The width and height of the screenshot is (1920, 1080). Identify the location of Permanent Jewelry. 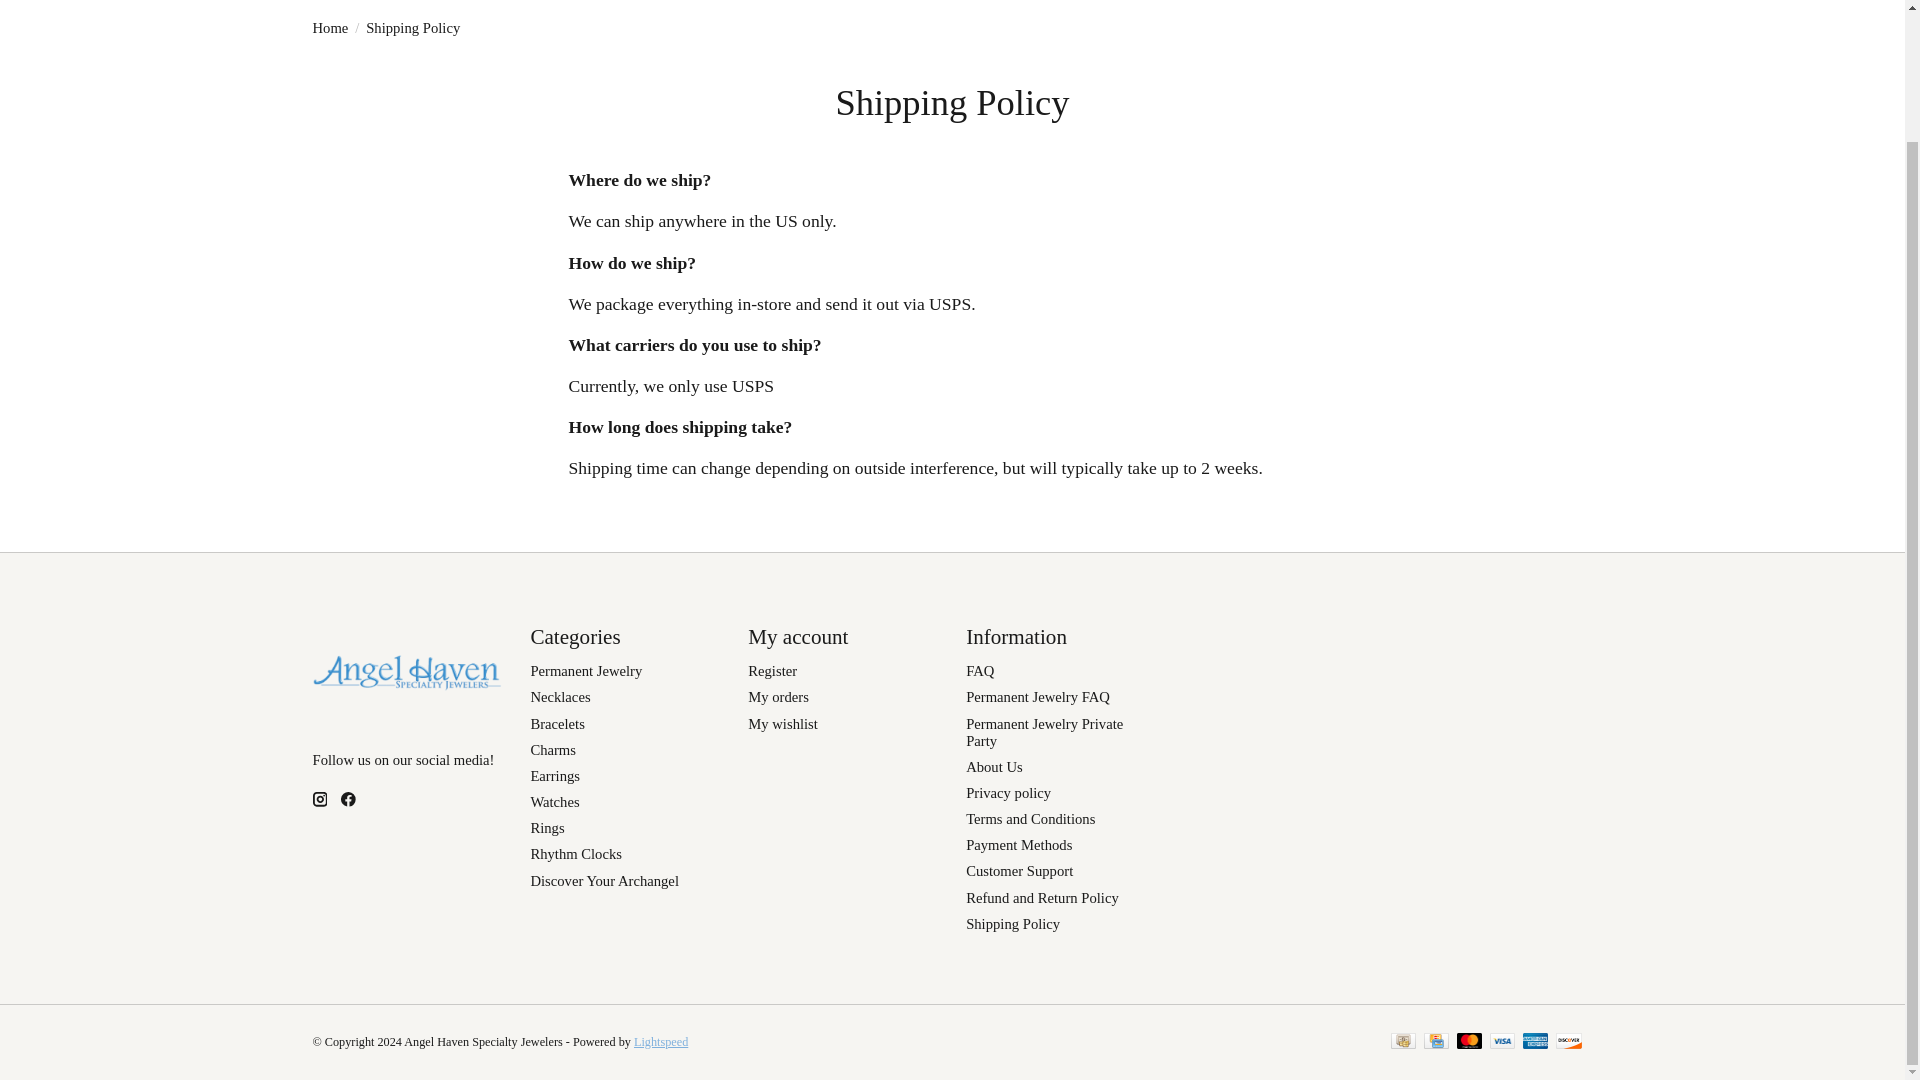
(585, 671).